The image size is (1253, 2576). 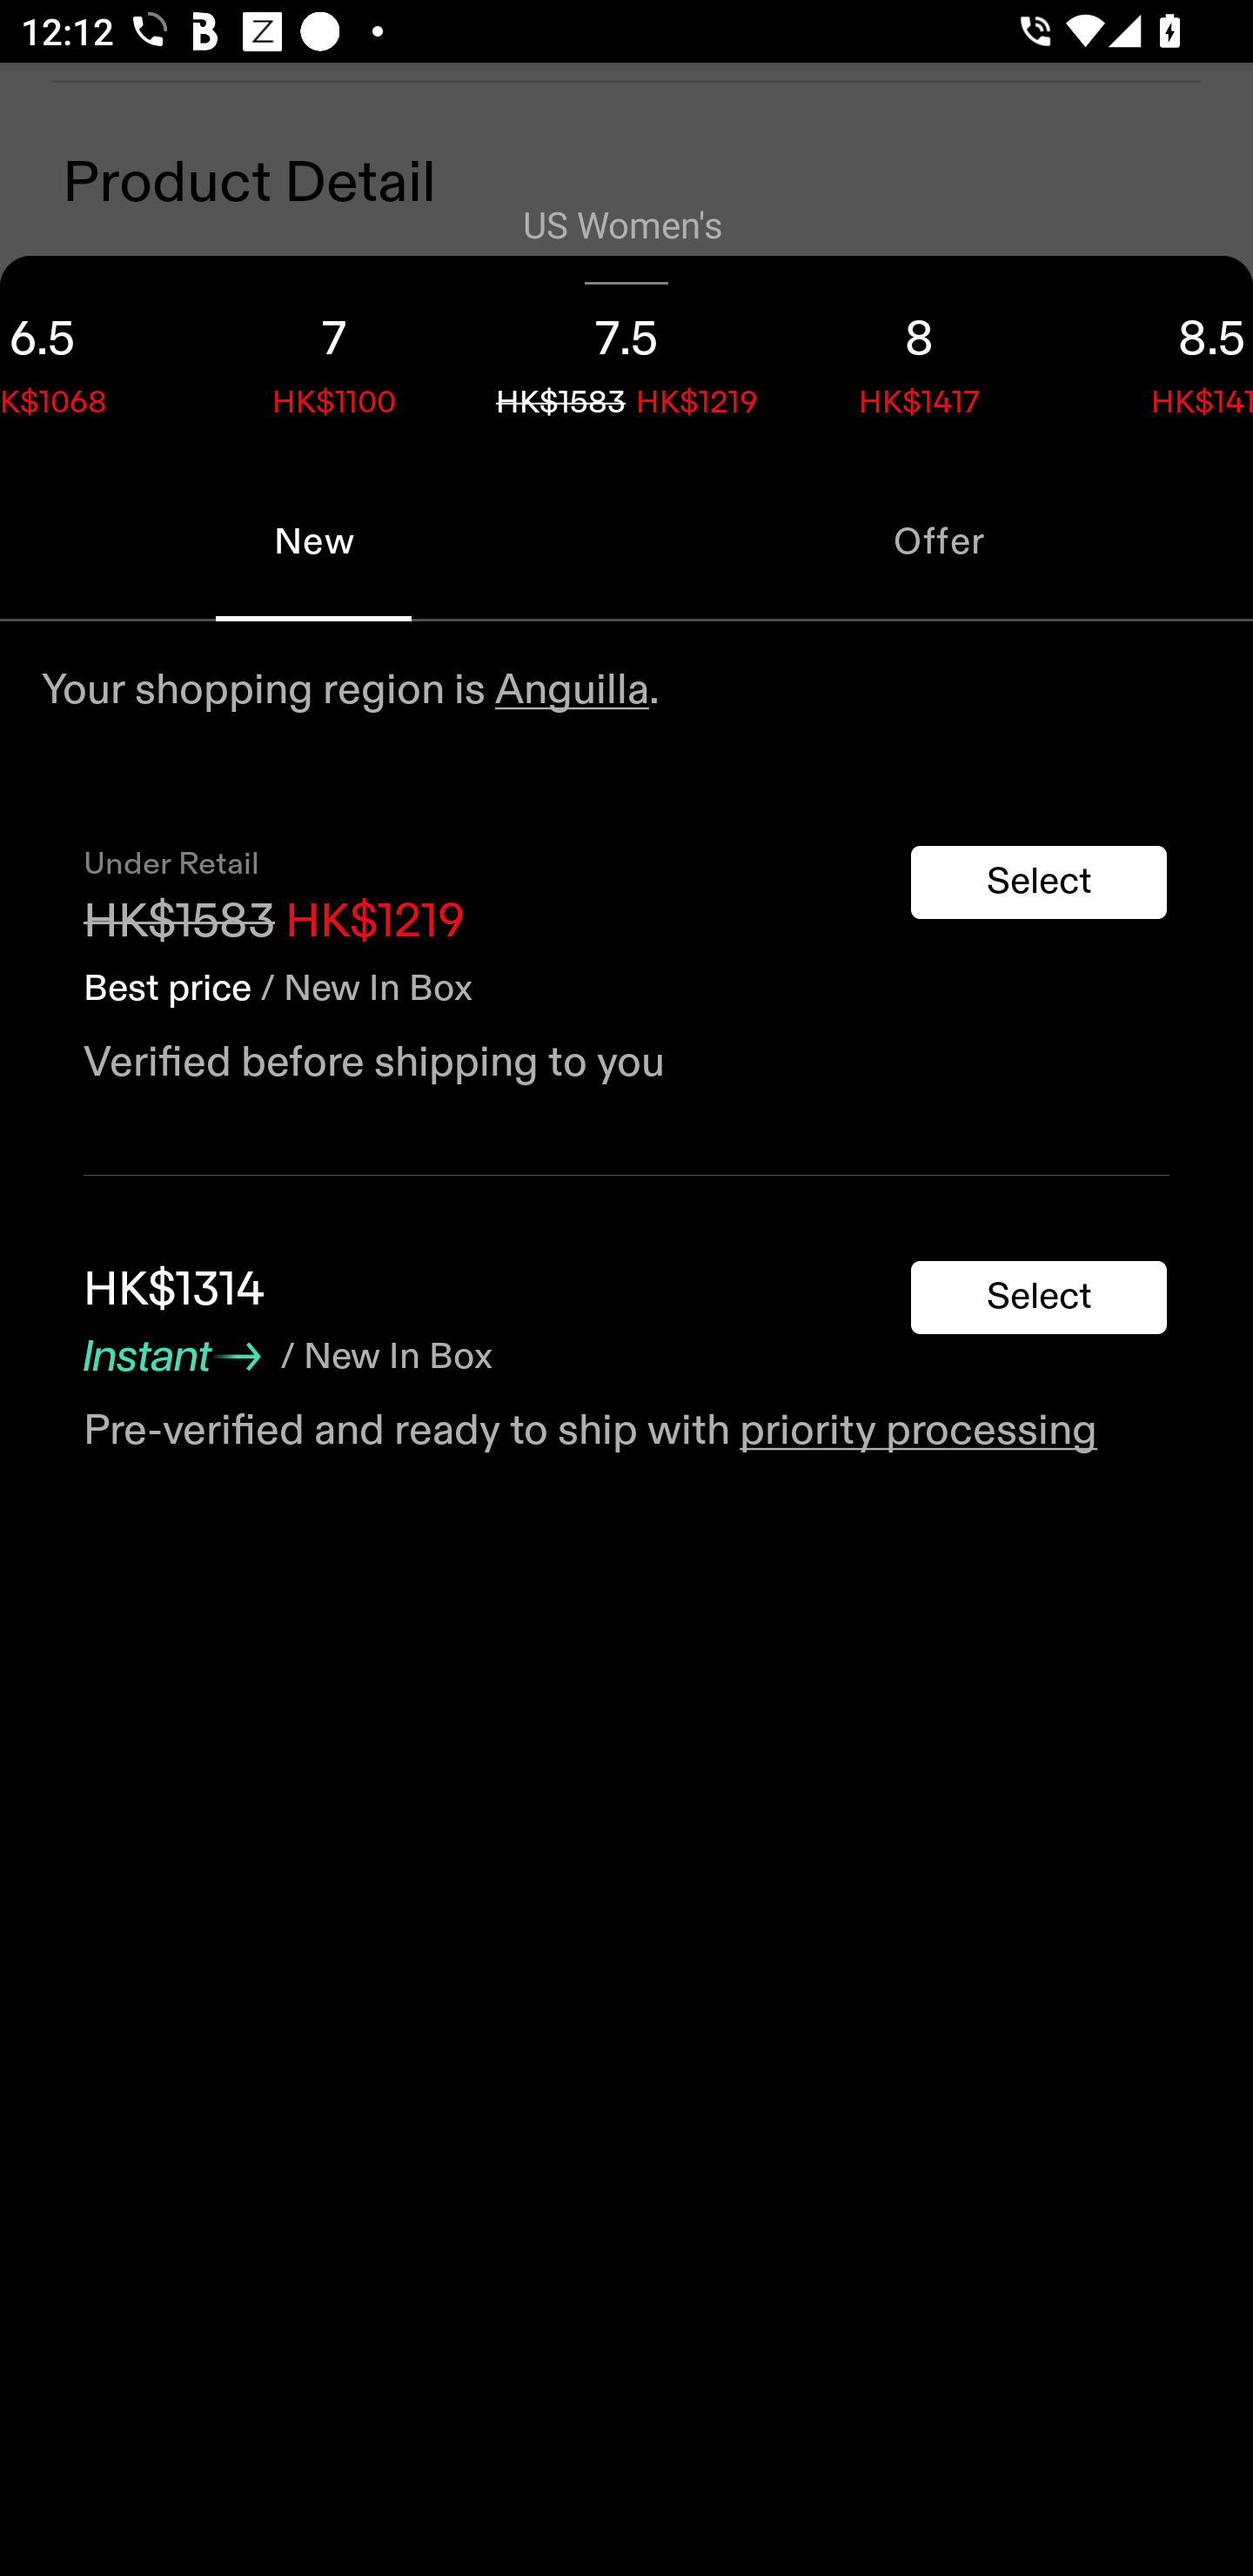 I want to click on Select, so click(x=1039, y=882).